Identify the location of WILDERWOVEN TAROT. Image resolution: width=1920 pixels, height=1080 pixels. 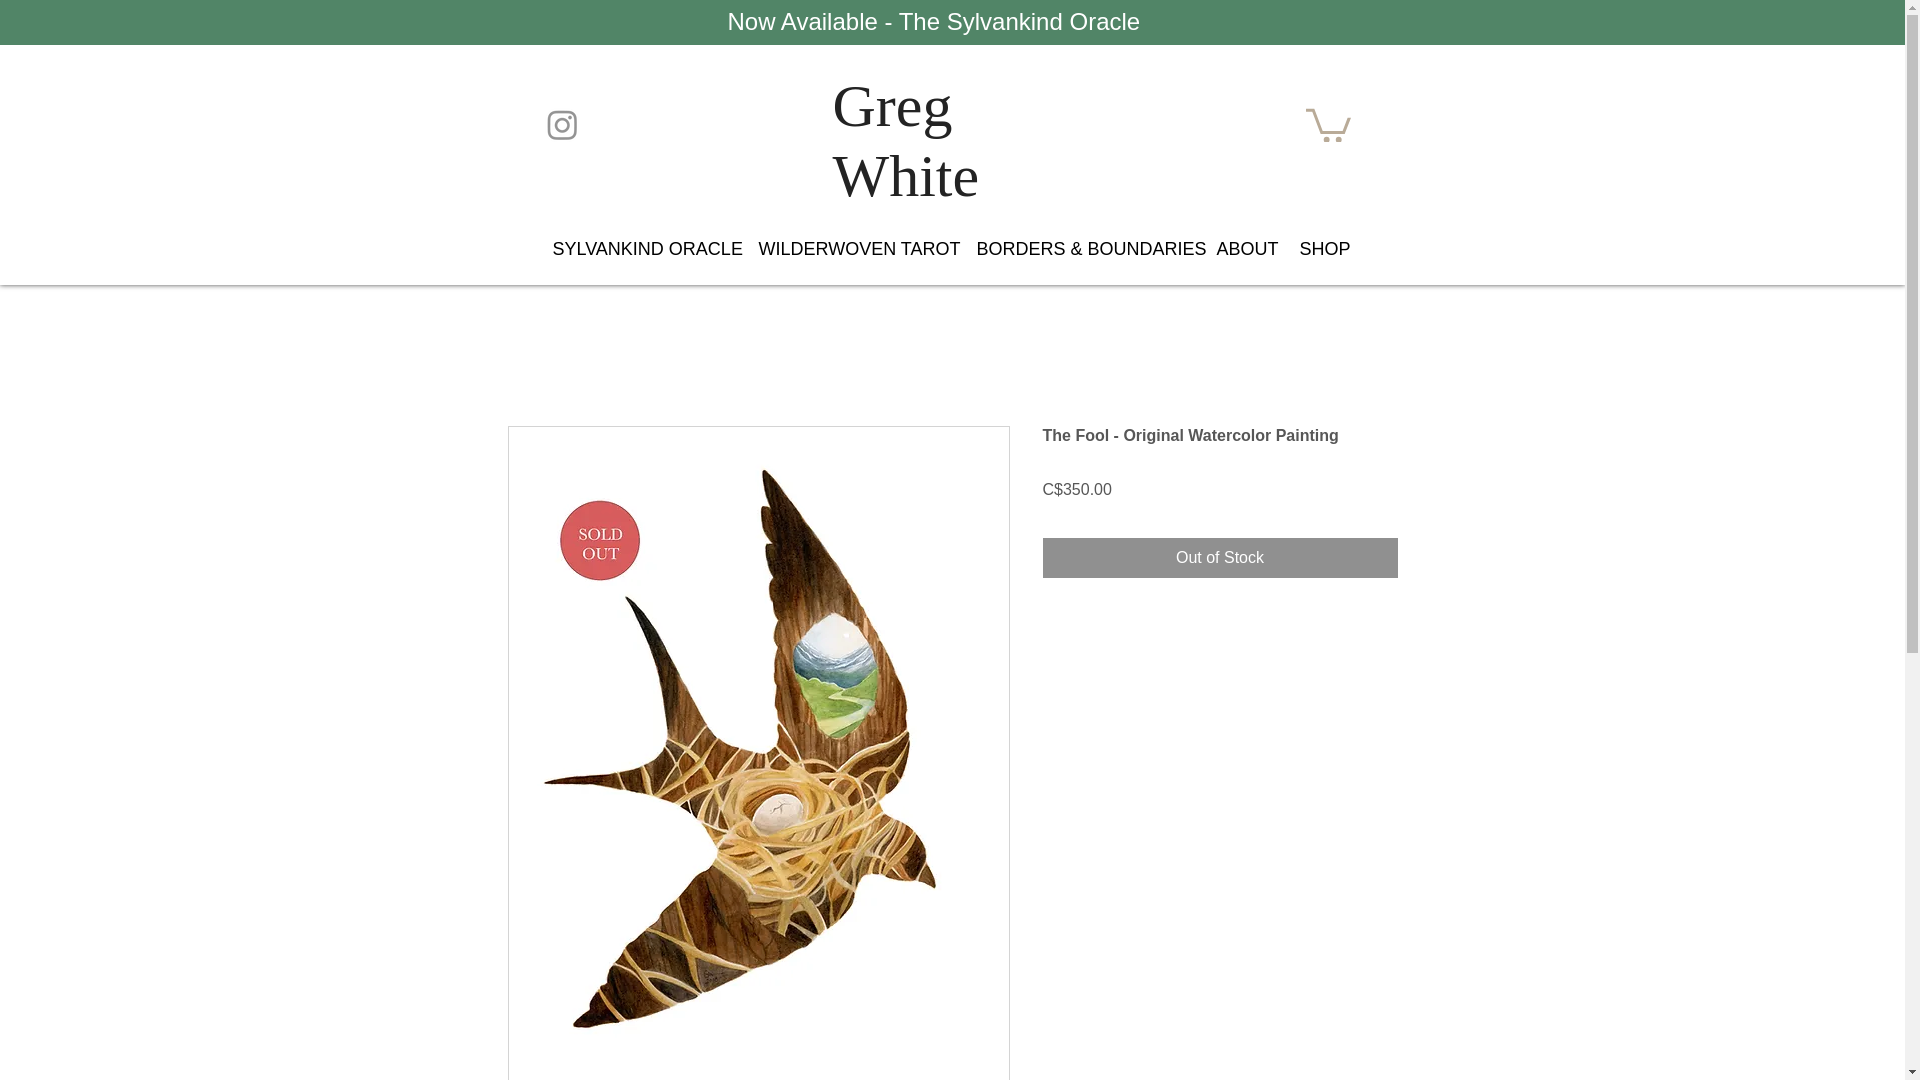
(856, 248).